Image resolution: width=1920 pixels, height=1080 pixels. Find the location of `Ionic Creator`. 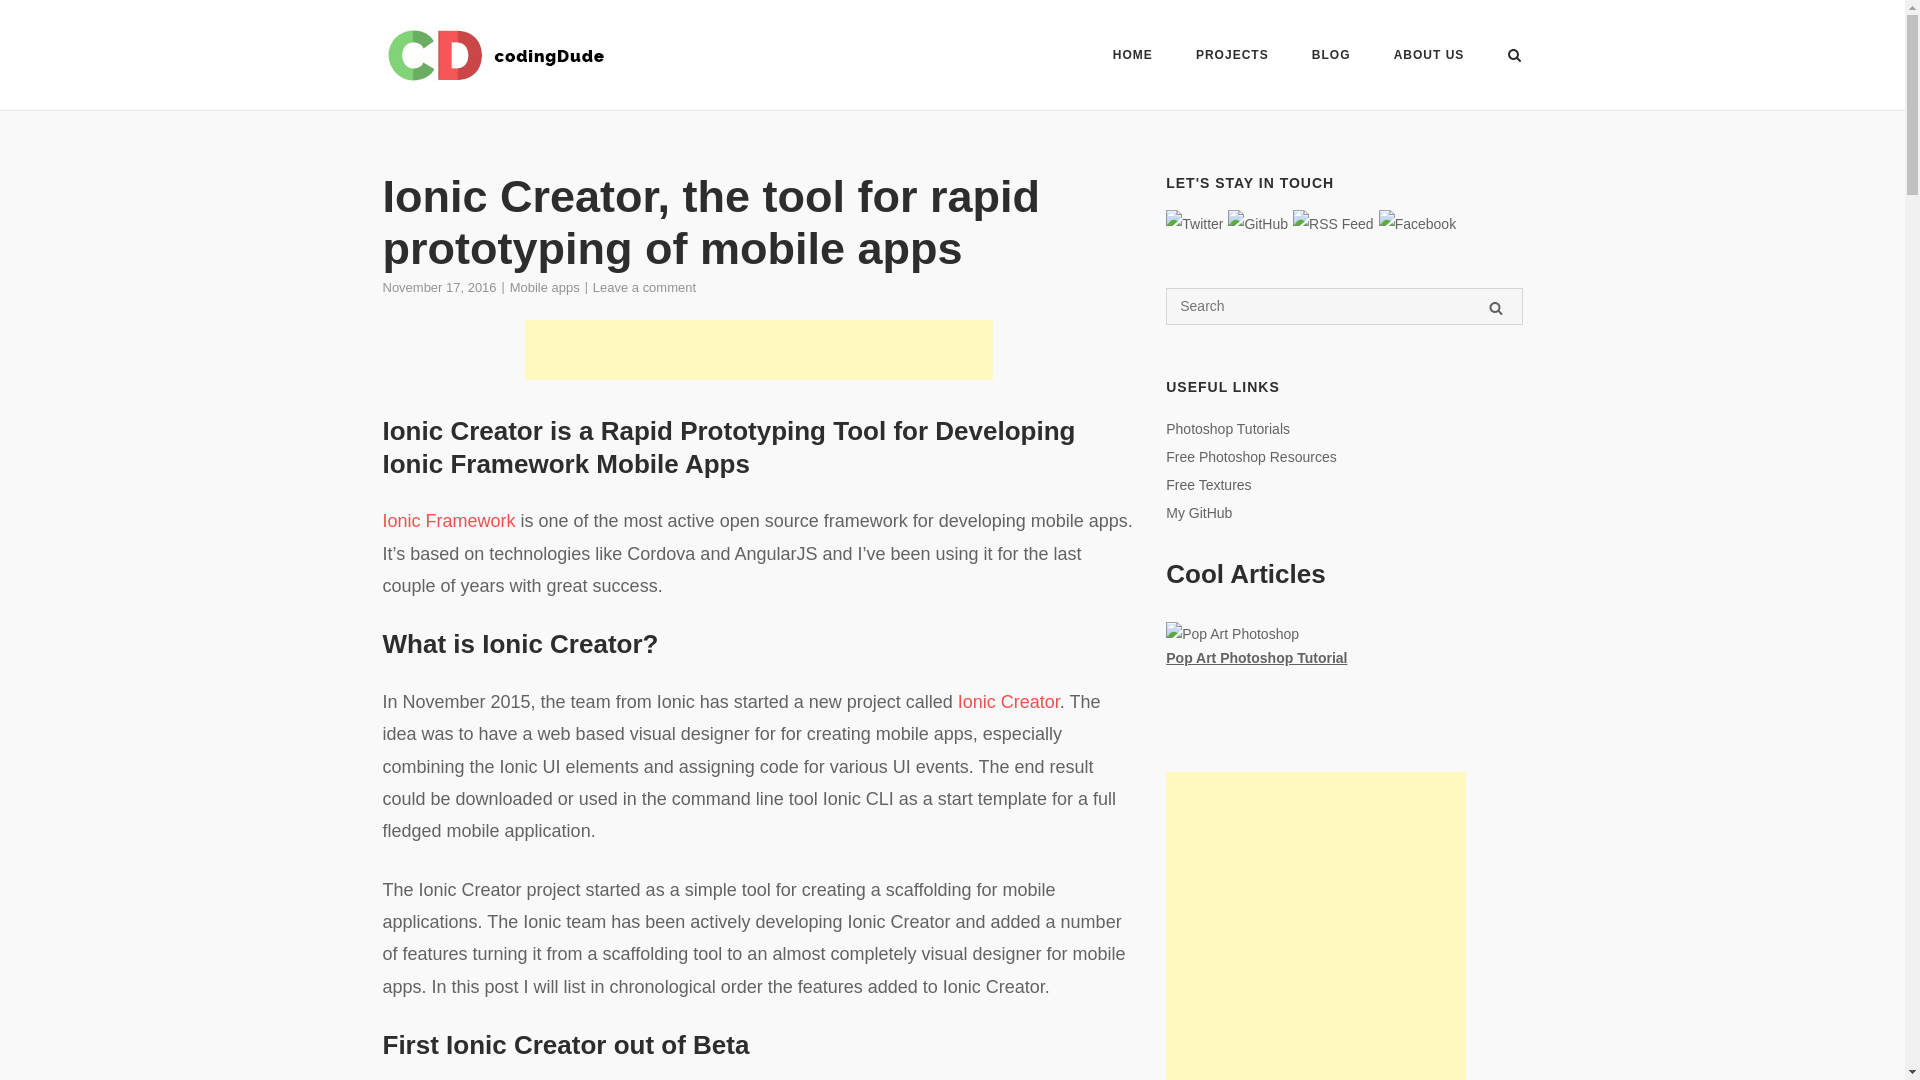

Ionic Creator is located at coordinates (1008, 702).